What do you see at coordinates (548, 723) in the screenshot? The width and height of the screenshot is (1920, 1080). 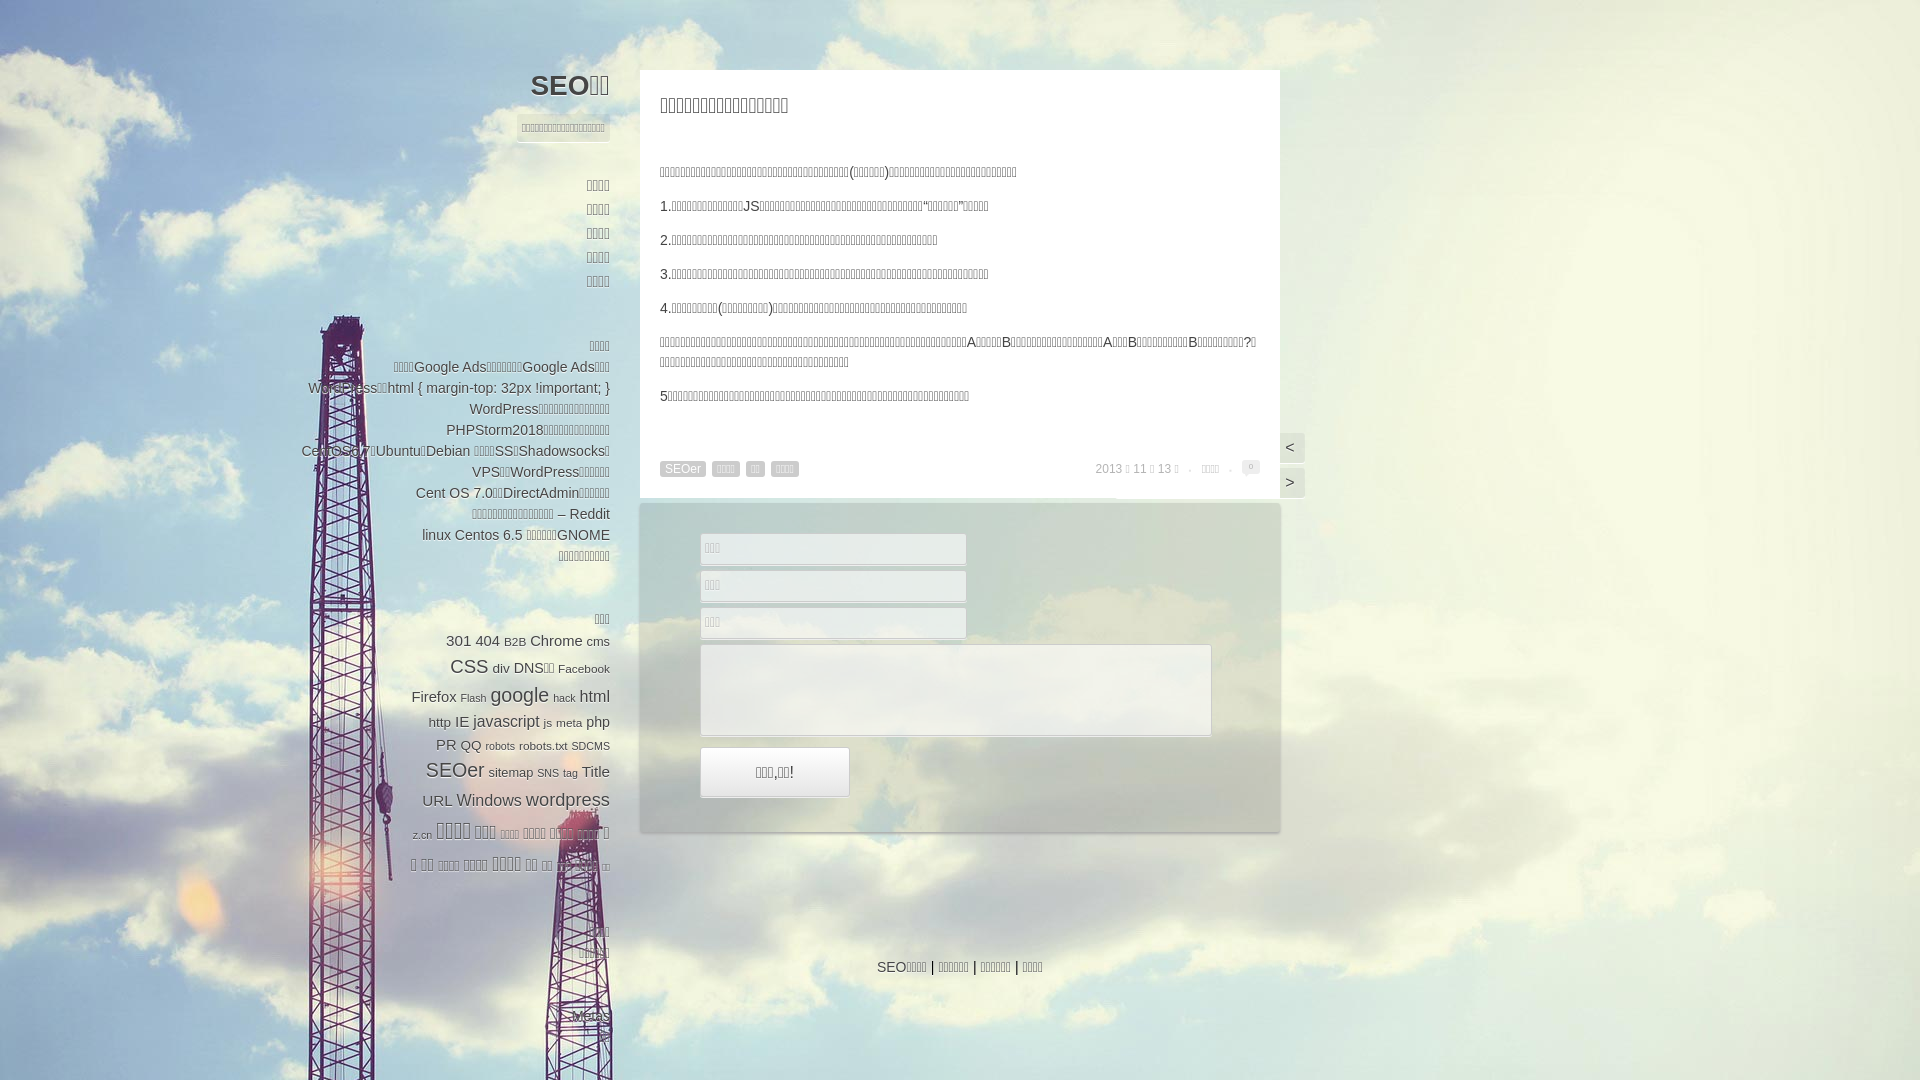 I see `js` at bounding box center [548, 723].